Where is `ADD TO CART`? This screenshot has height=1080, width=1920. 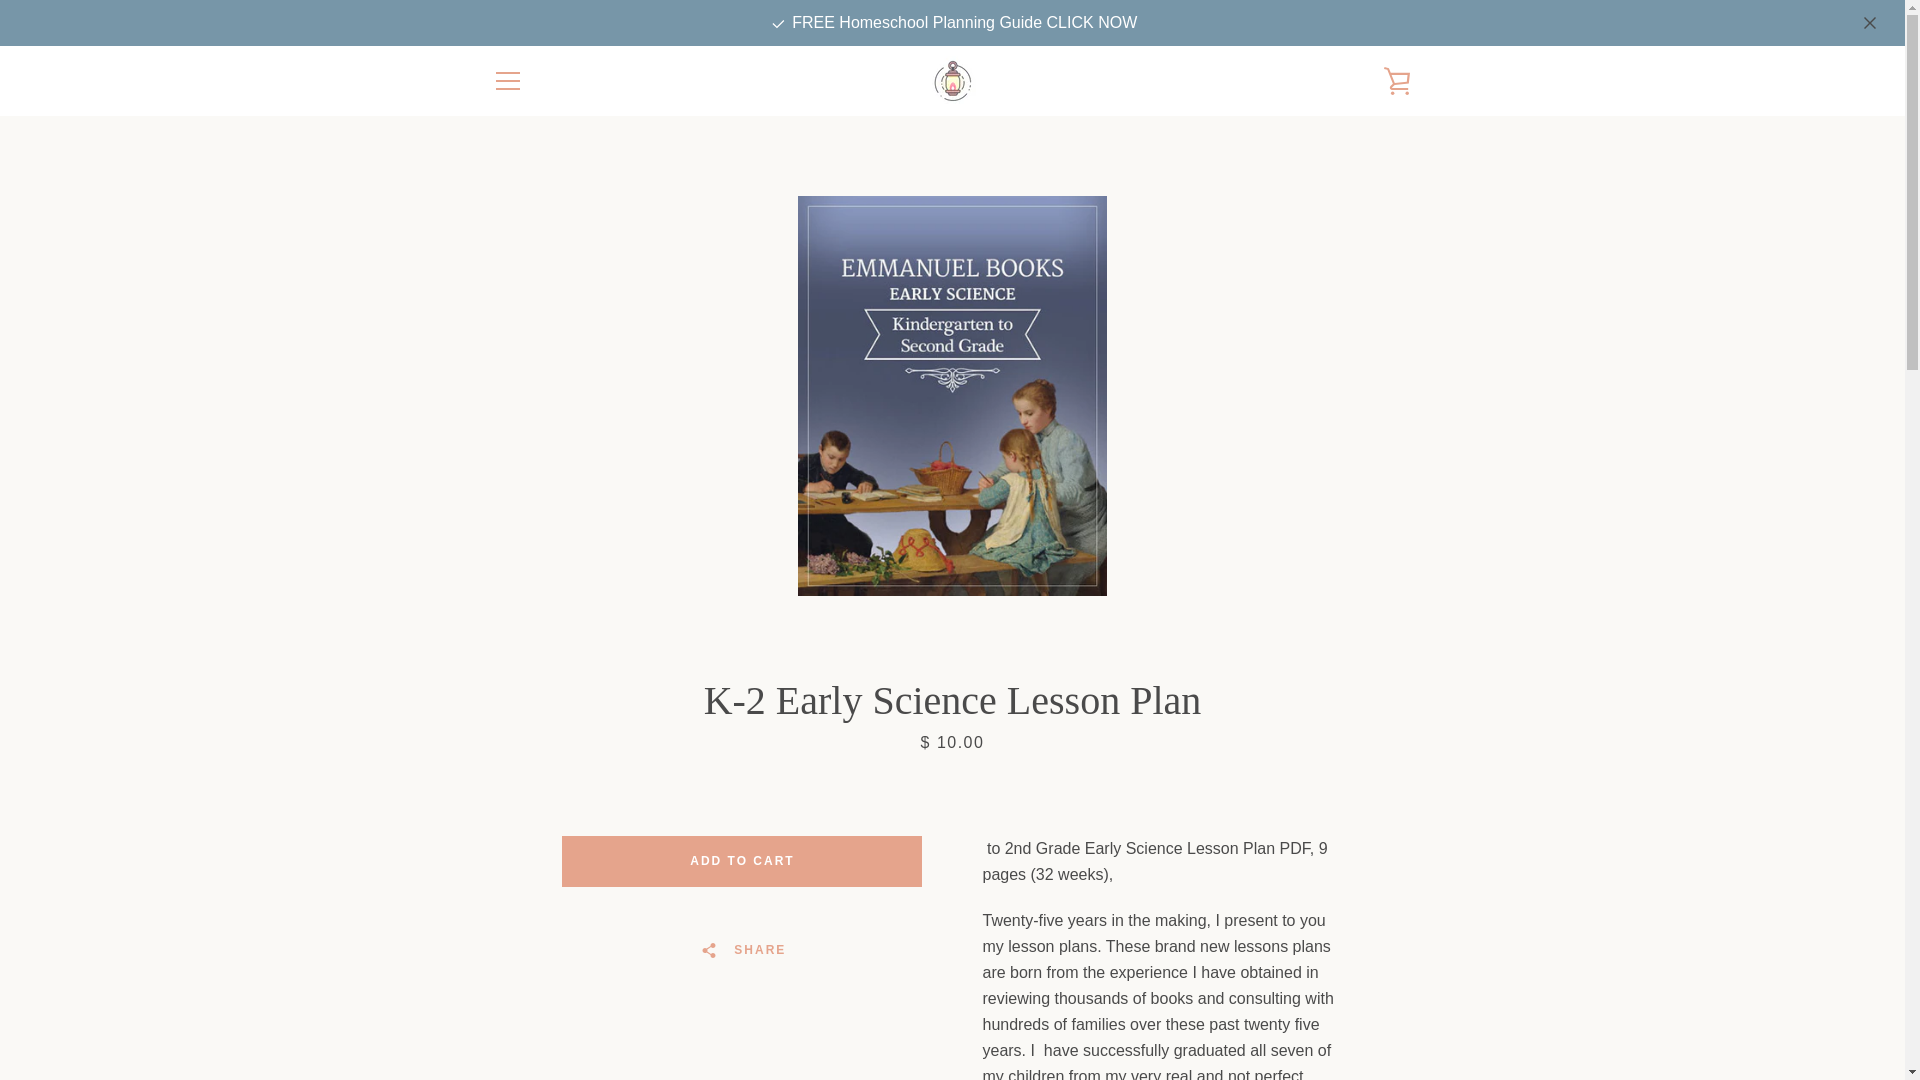
ADD TO CART is located at coordinates (742, 860).